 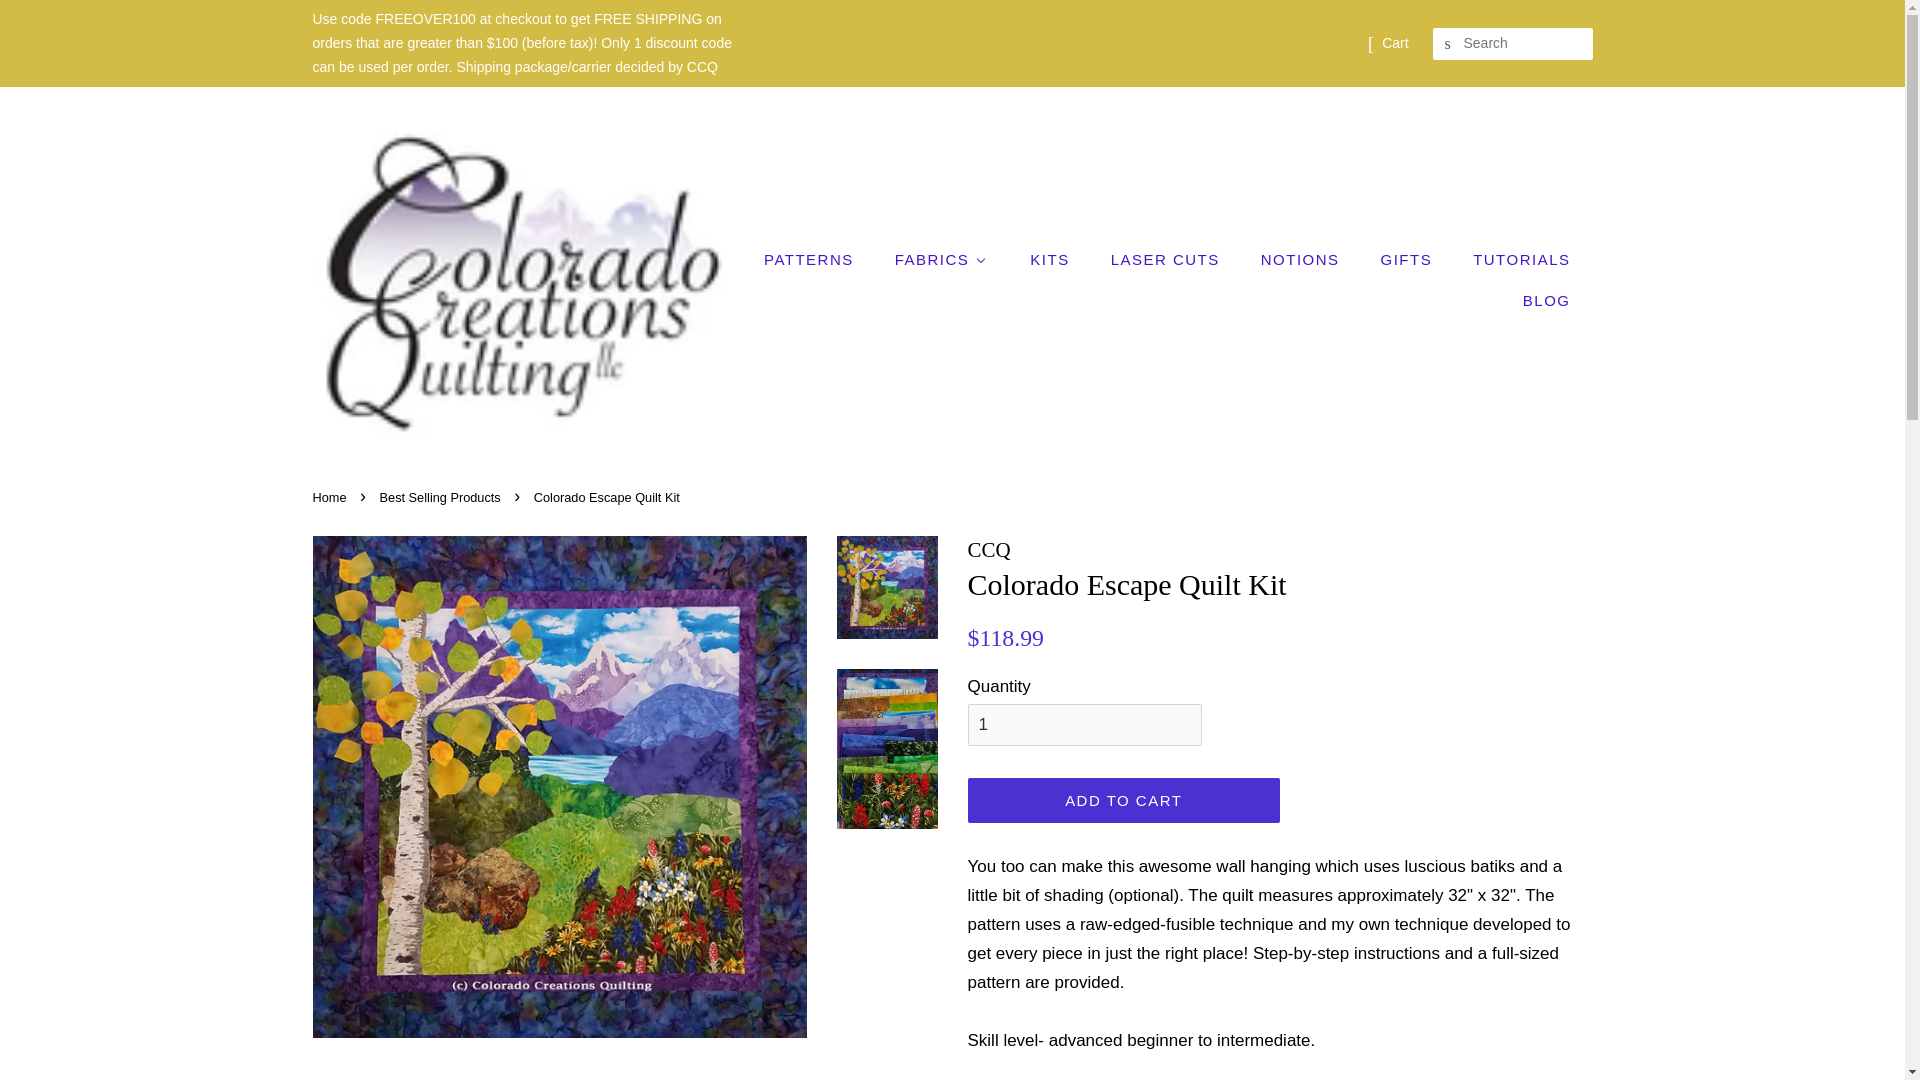 I want to click on Back to the home page, so click(x=331, y=498).